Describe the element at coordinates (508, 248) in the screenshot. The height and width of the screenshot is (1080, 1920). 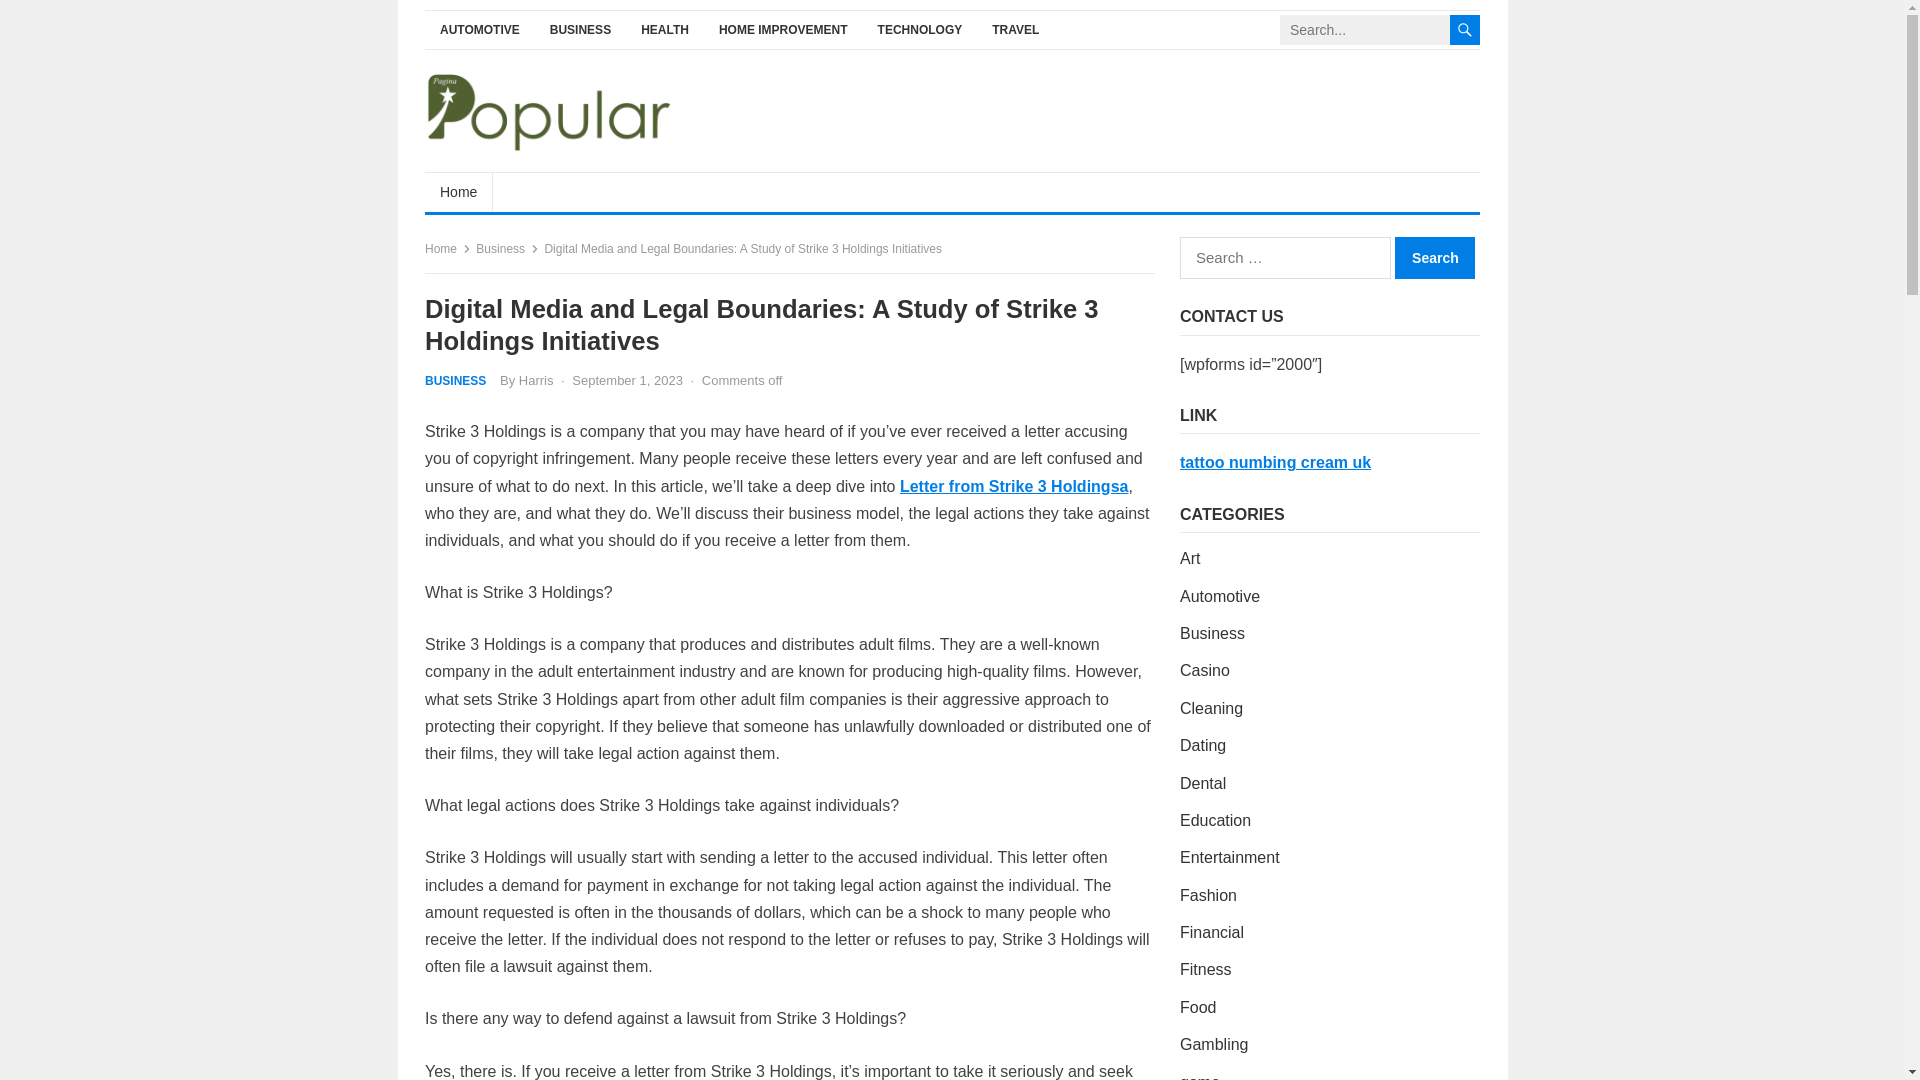
I see `Business` at that location.